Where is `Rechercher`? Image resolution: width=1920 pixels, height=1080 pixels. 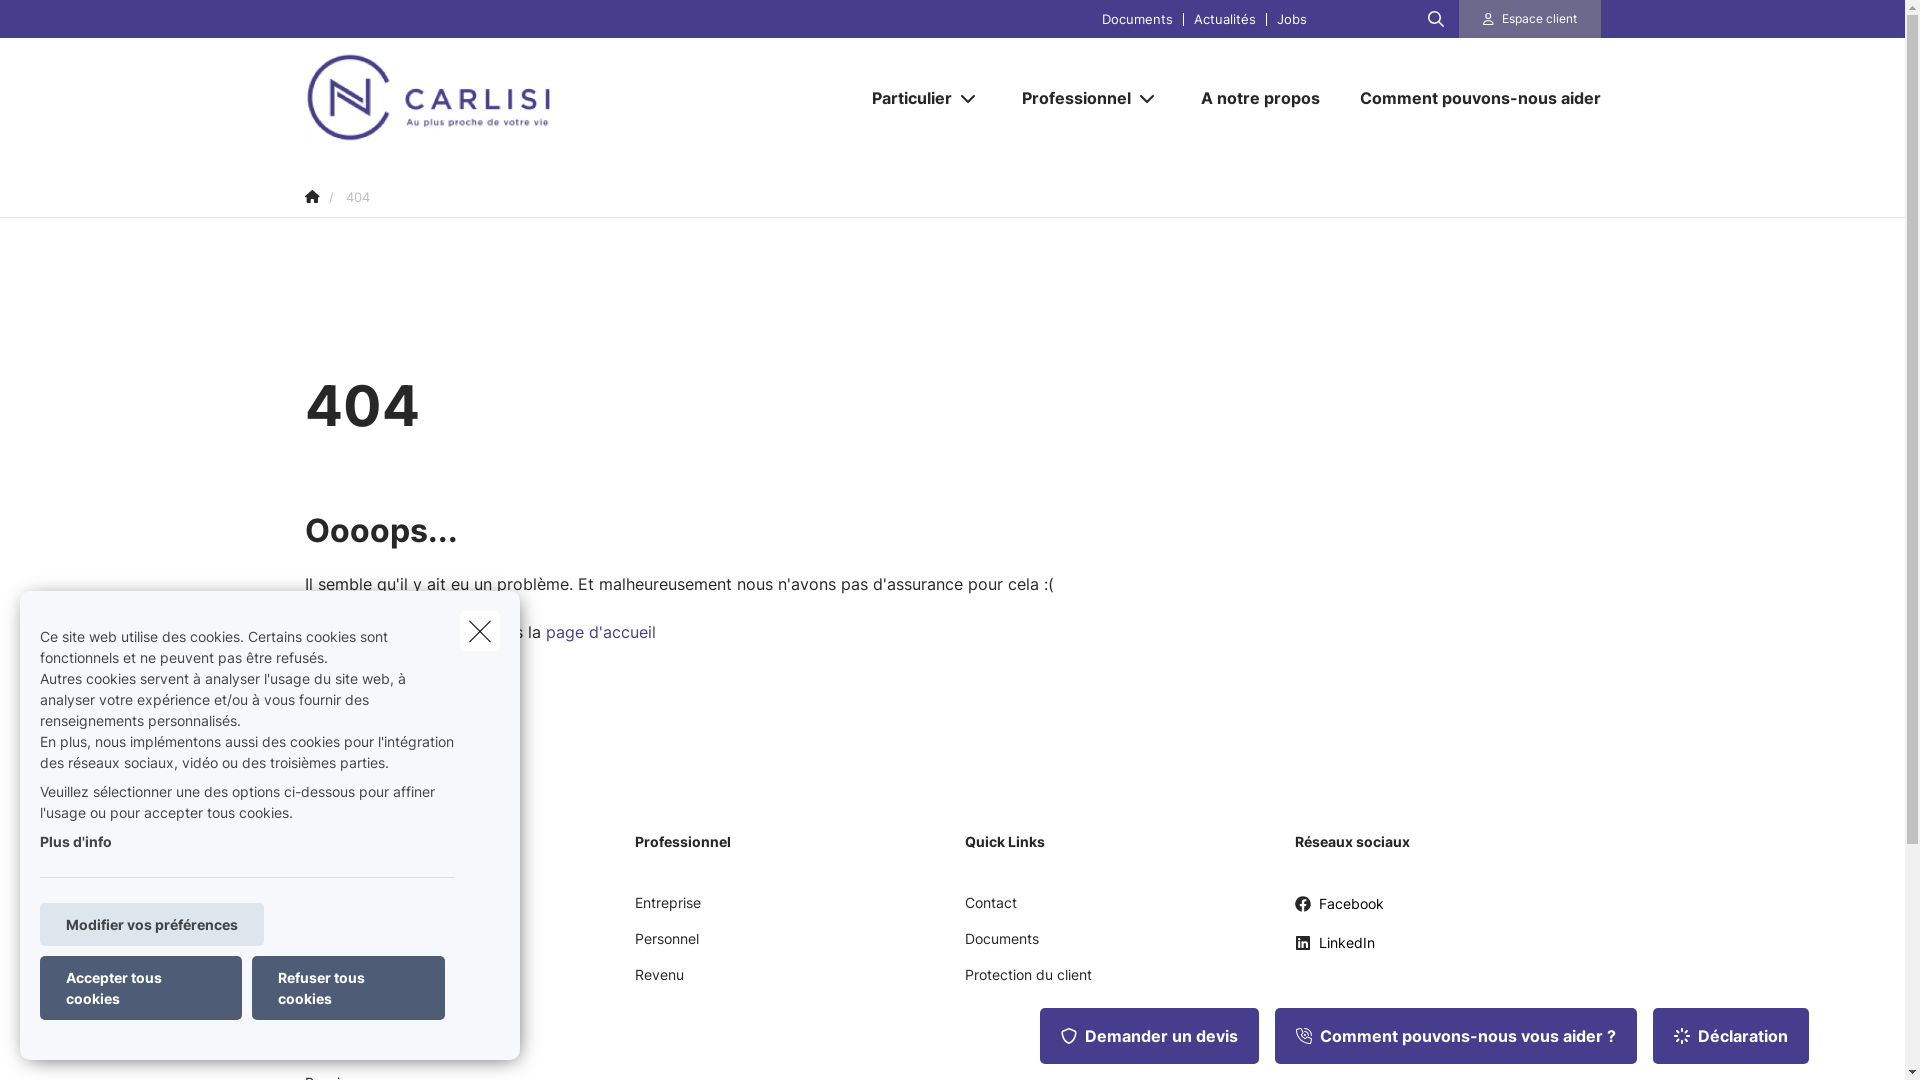 Rechercher is located at coordinates (72, 24).